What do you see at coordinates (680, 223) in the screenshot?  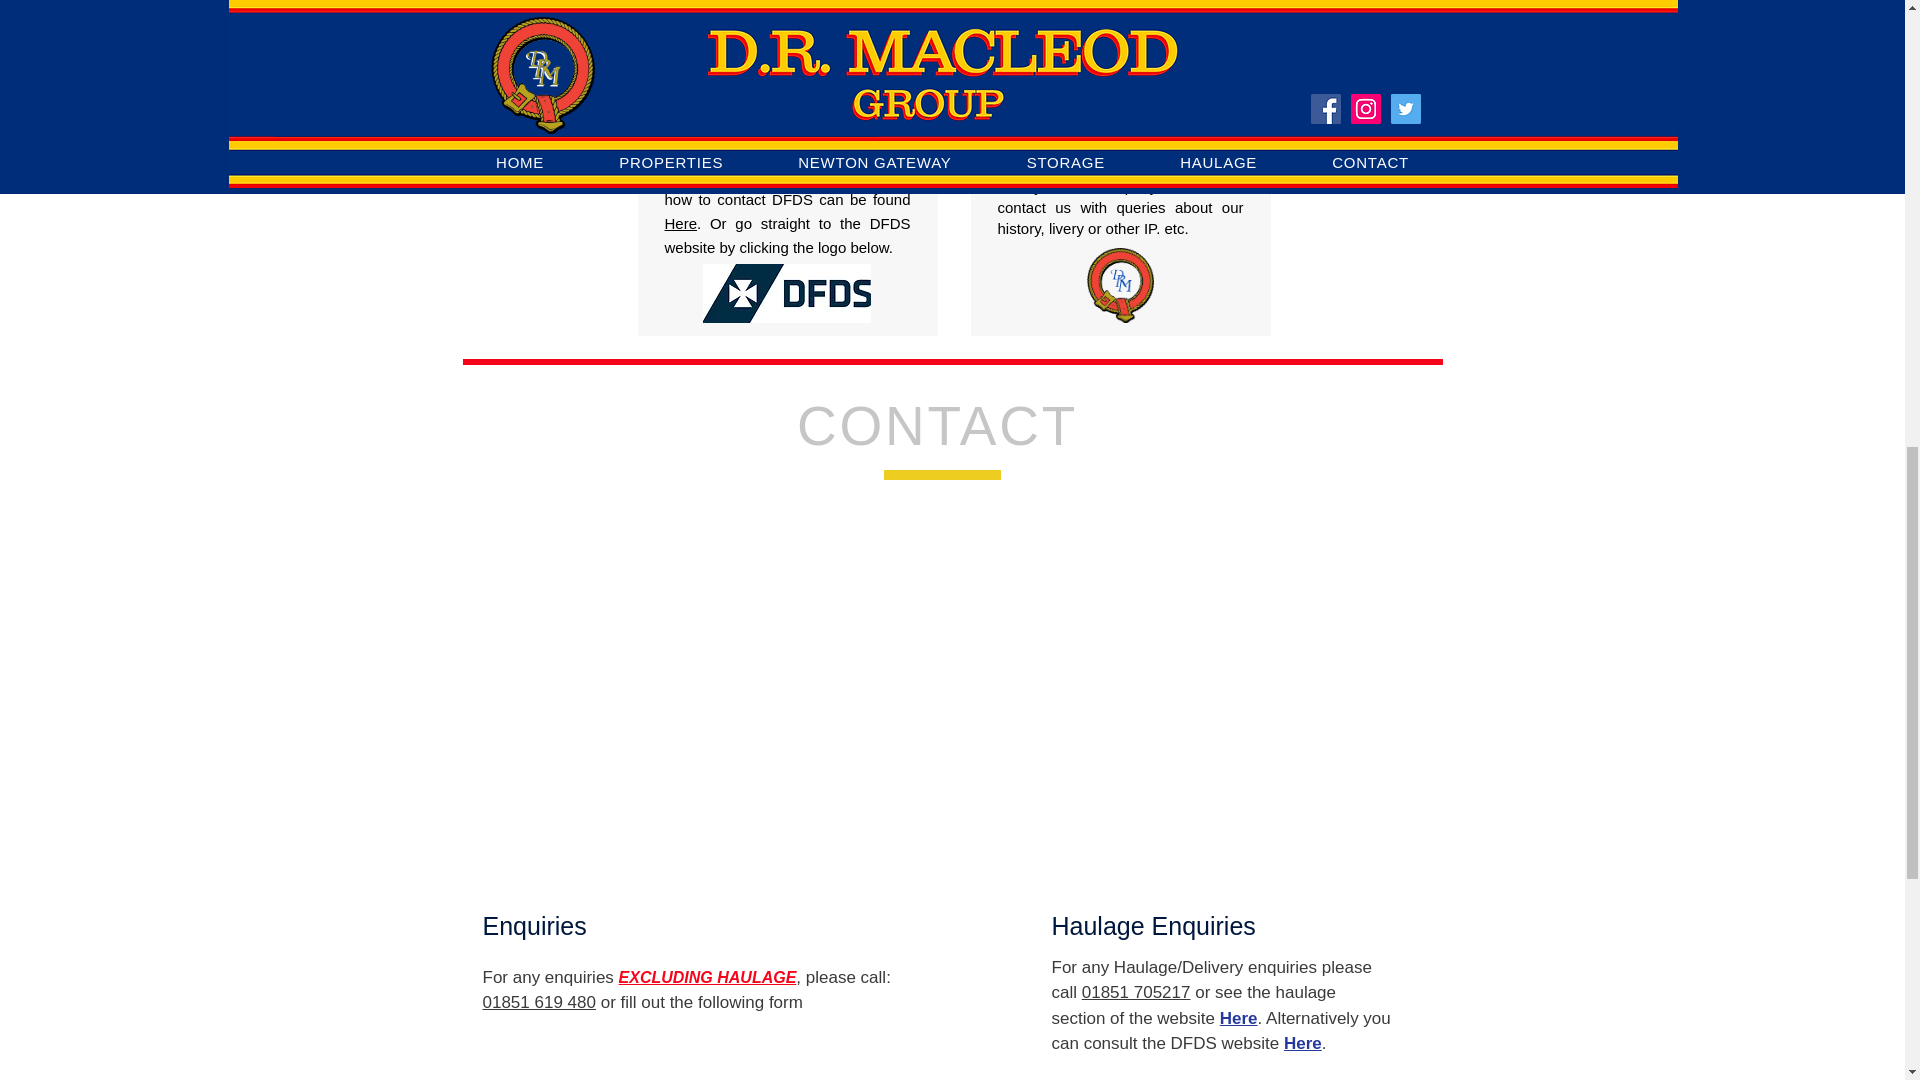 I see `Here` at bounding box center [680, 223].